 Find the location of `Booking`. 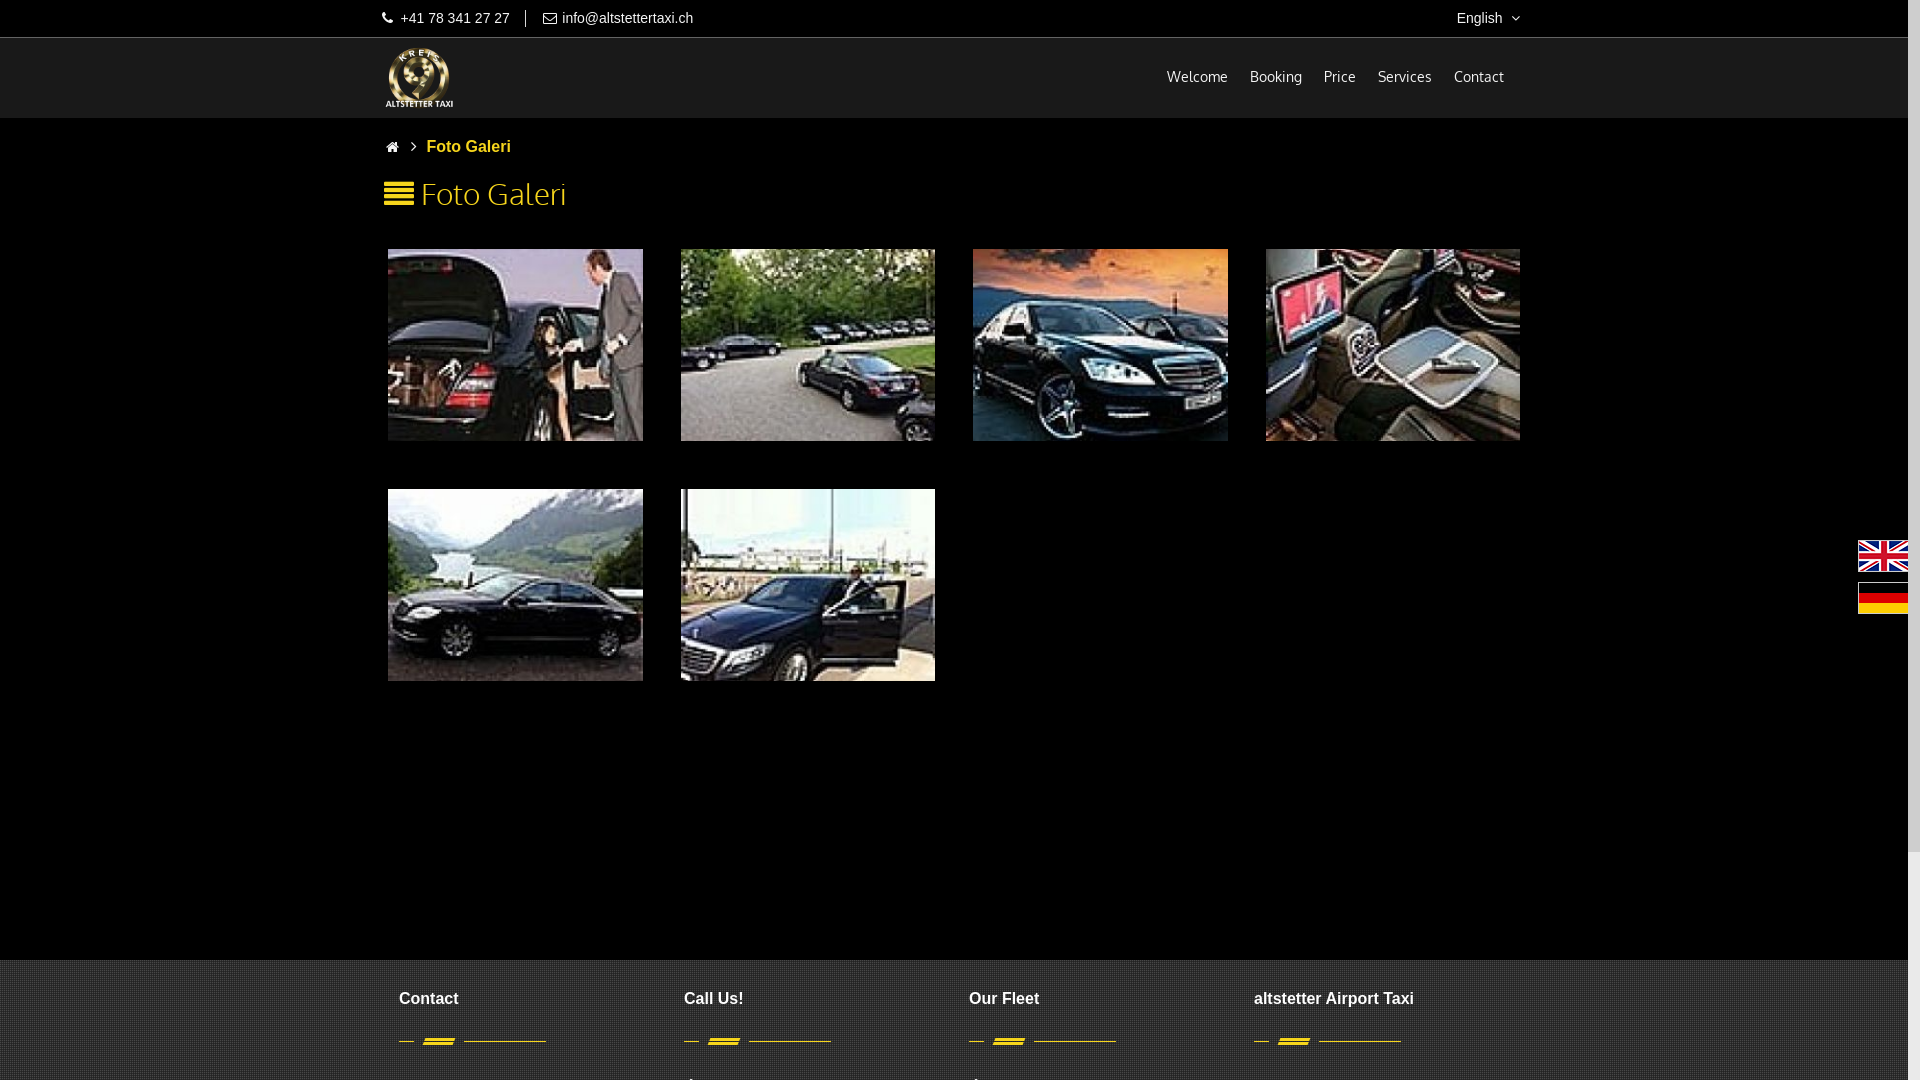

Booking is located at coordinates (1276, 76).